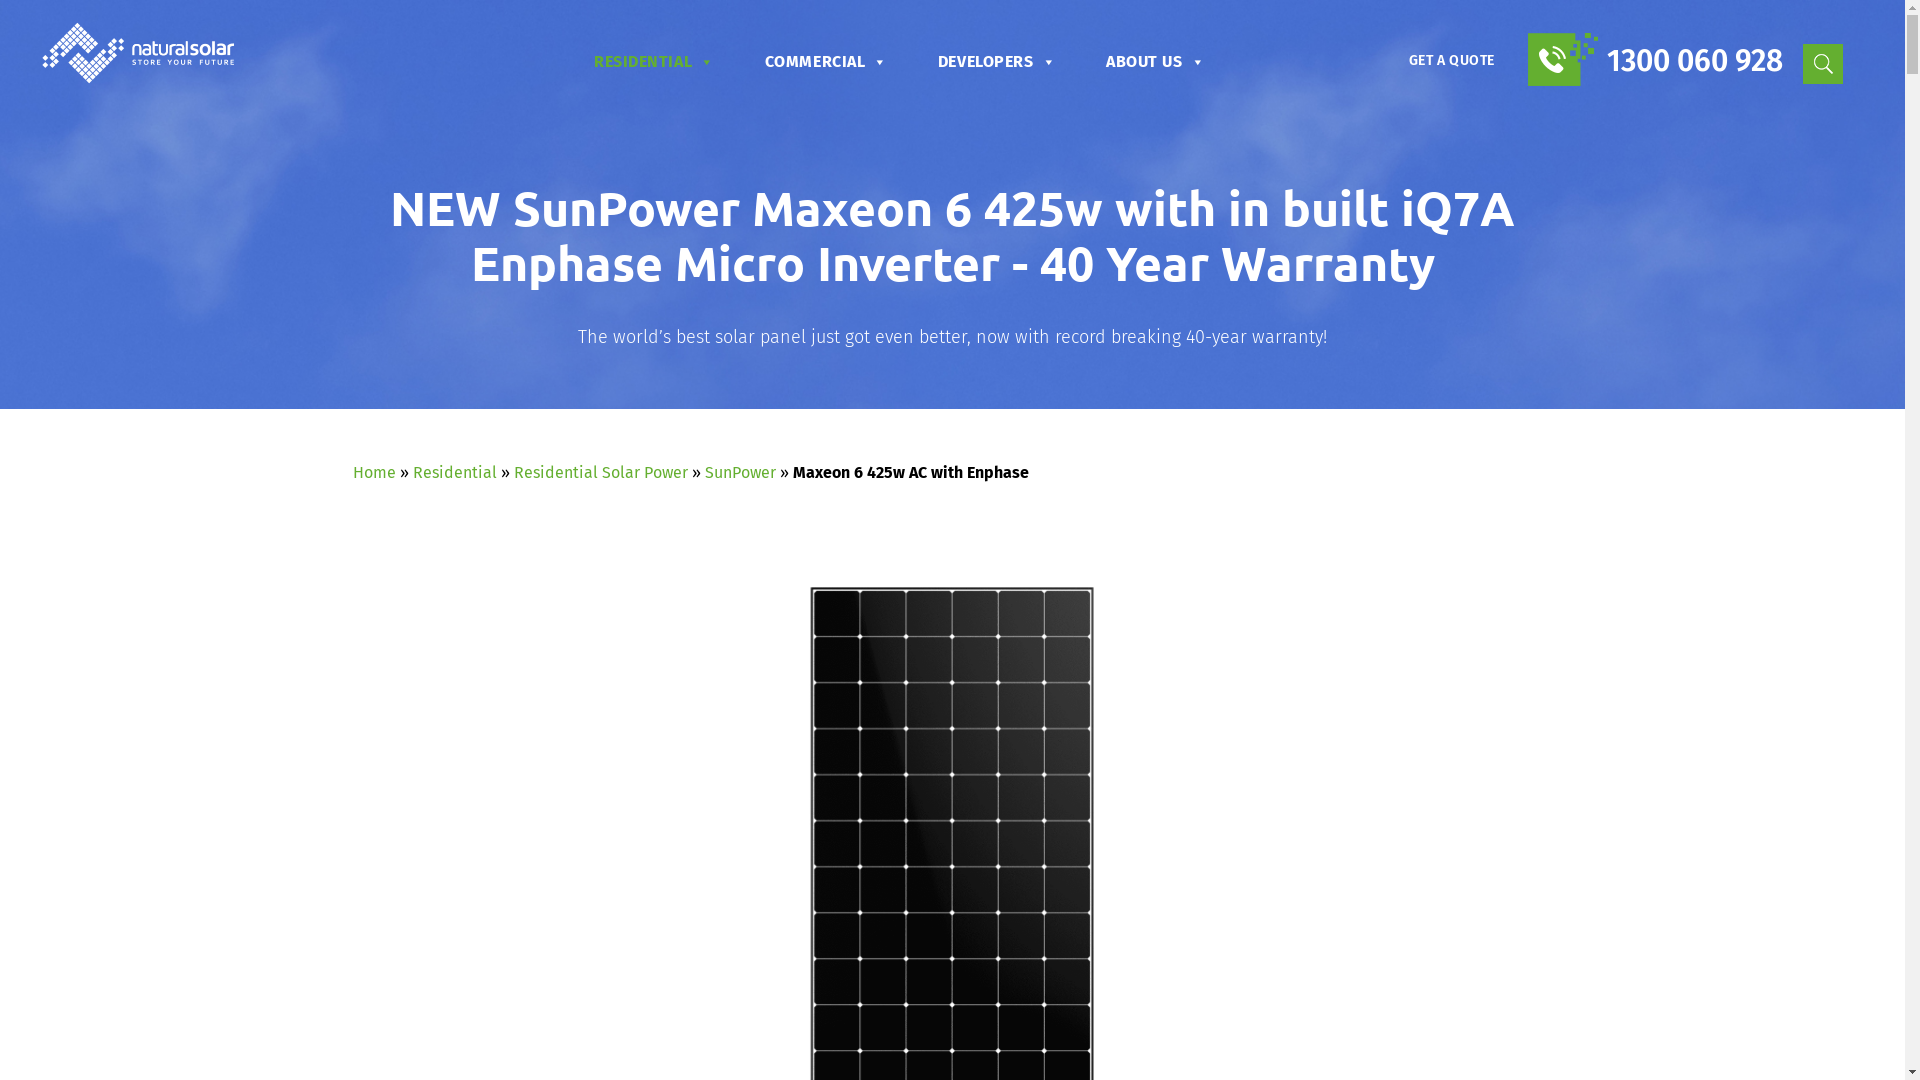 The width and height of the screenshot is (1920, 1080). What do you see at coordinates (1452, 60) in the screenshot?
I see `GET A QUOTE` at bounding box center [1452, 60].